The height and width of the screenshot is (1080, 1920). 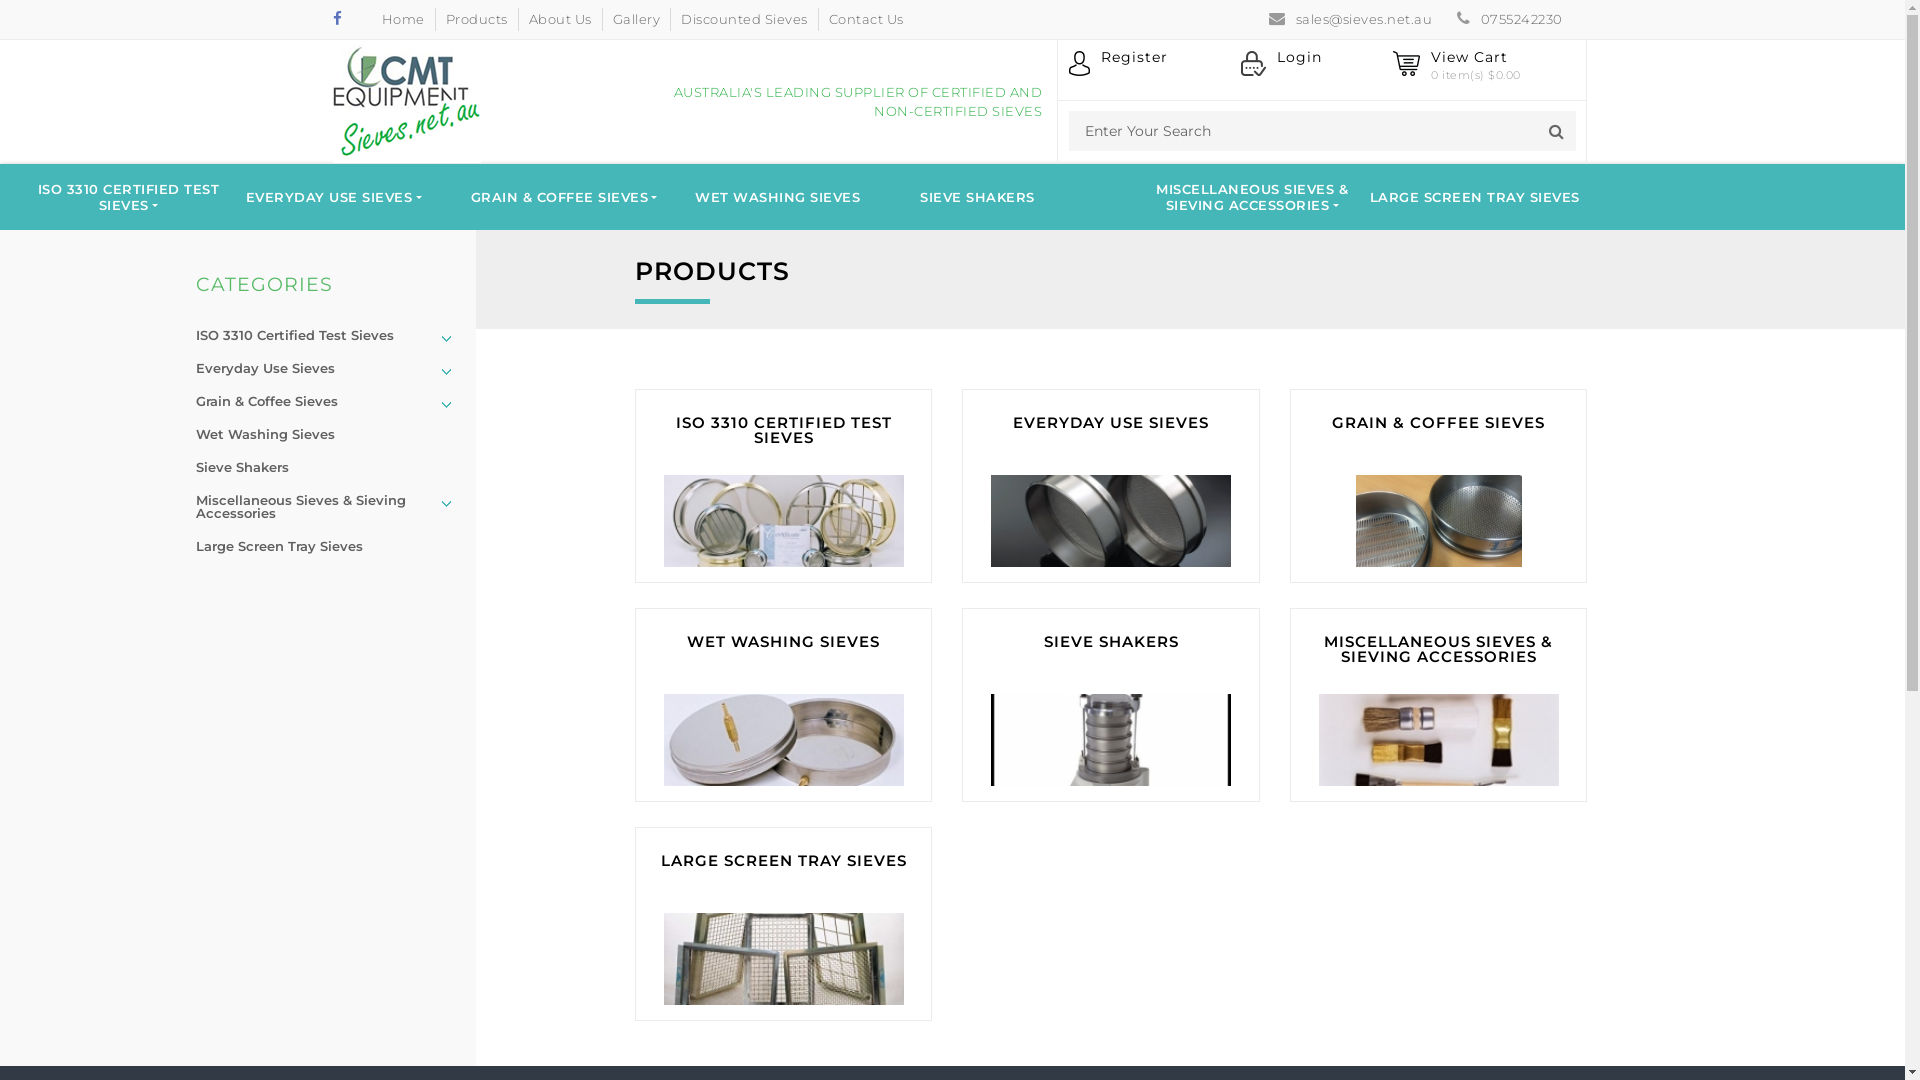 I want to click on WET WASHING SIEVES, so click(x=778, y=197).